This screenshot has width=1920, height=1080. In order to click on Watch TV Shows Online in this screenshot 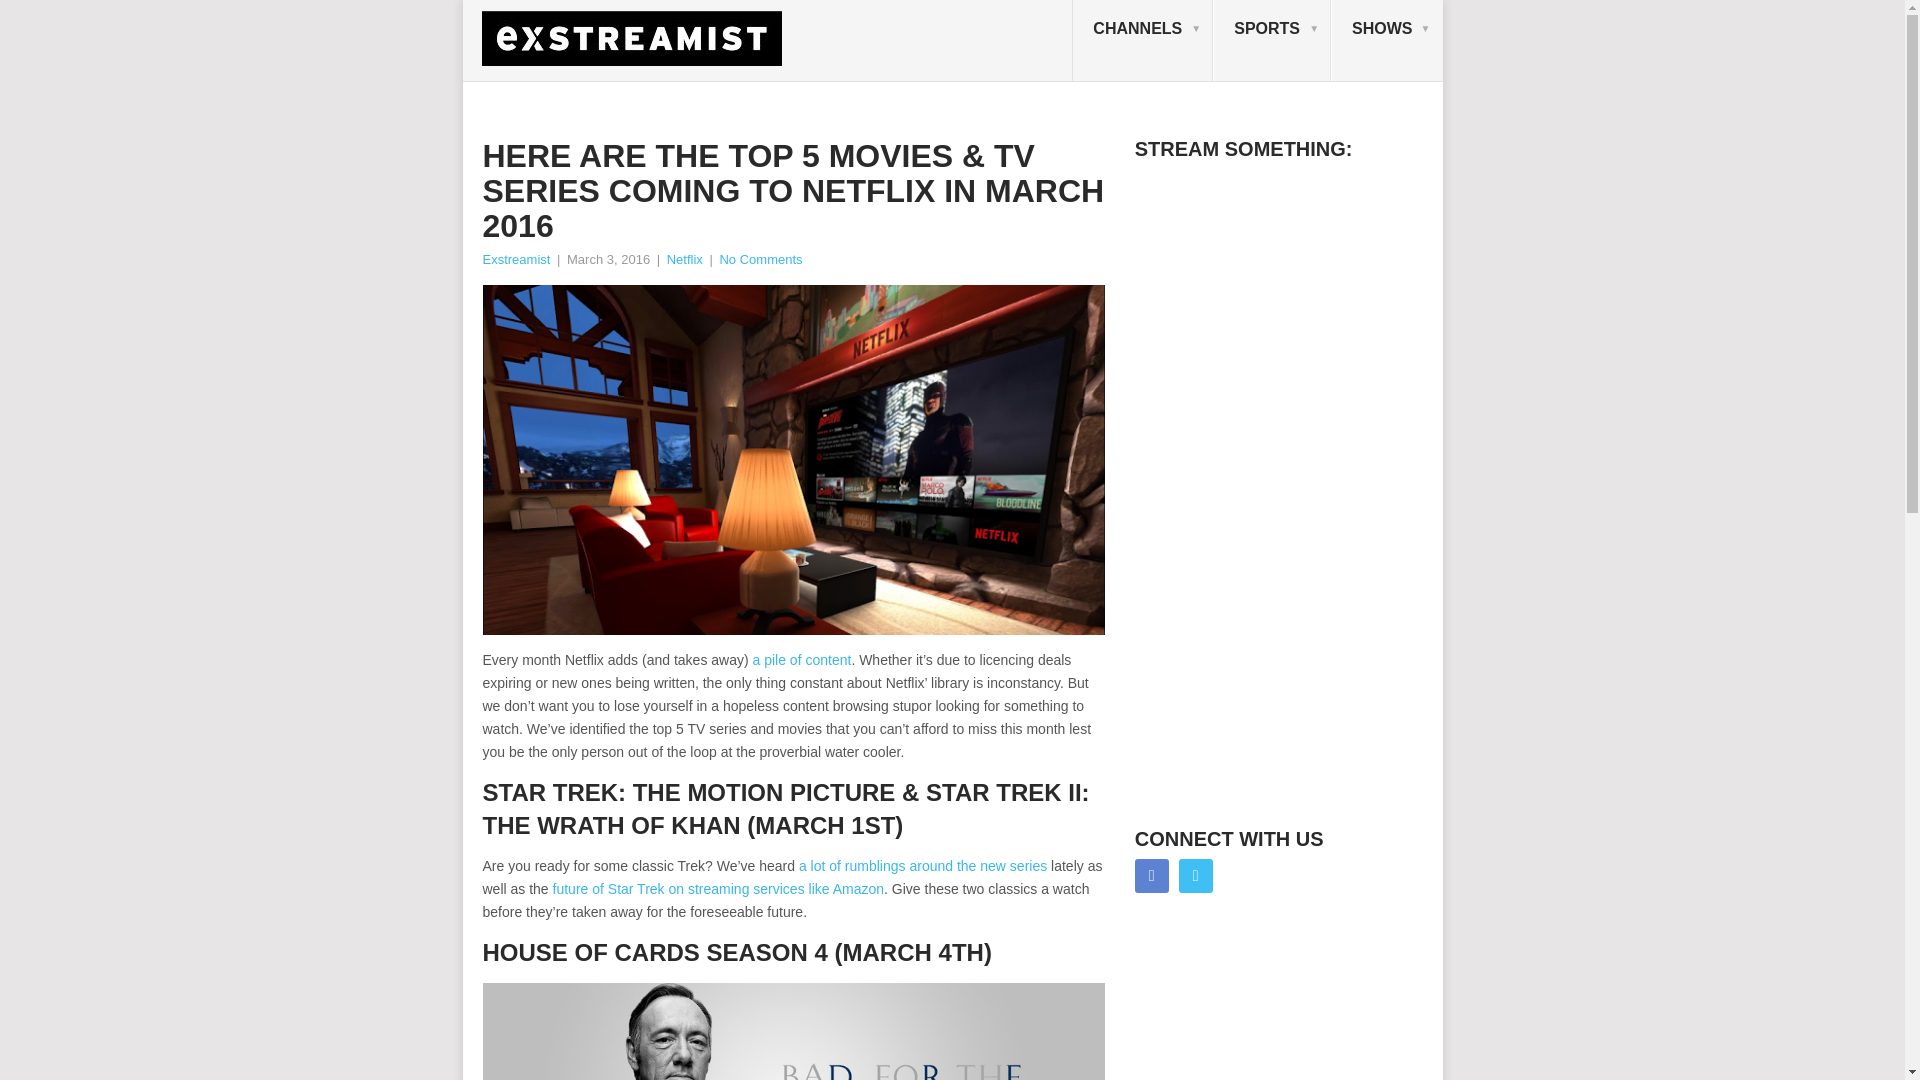, I will do `click(1386, 41)`.